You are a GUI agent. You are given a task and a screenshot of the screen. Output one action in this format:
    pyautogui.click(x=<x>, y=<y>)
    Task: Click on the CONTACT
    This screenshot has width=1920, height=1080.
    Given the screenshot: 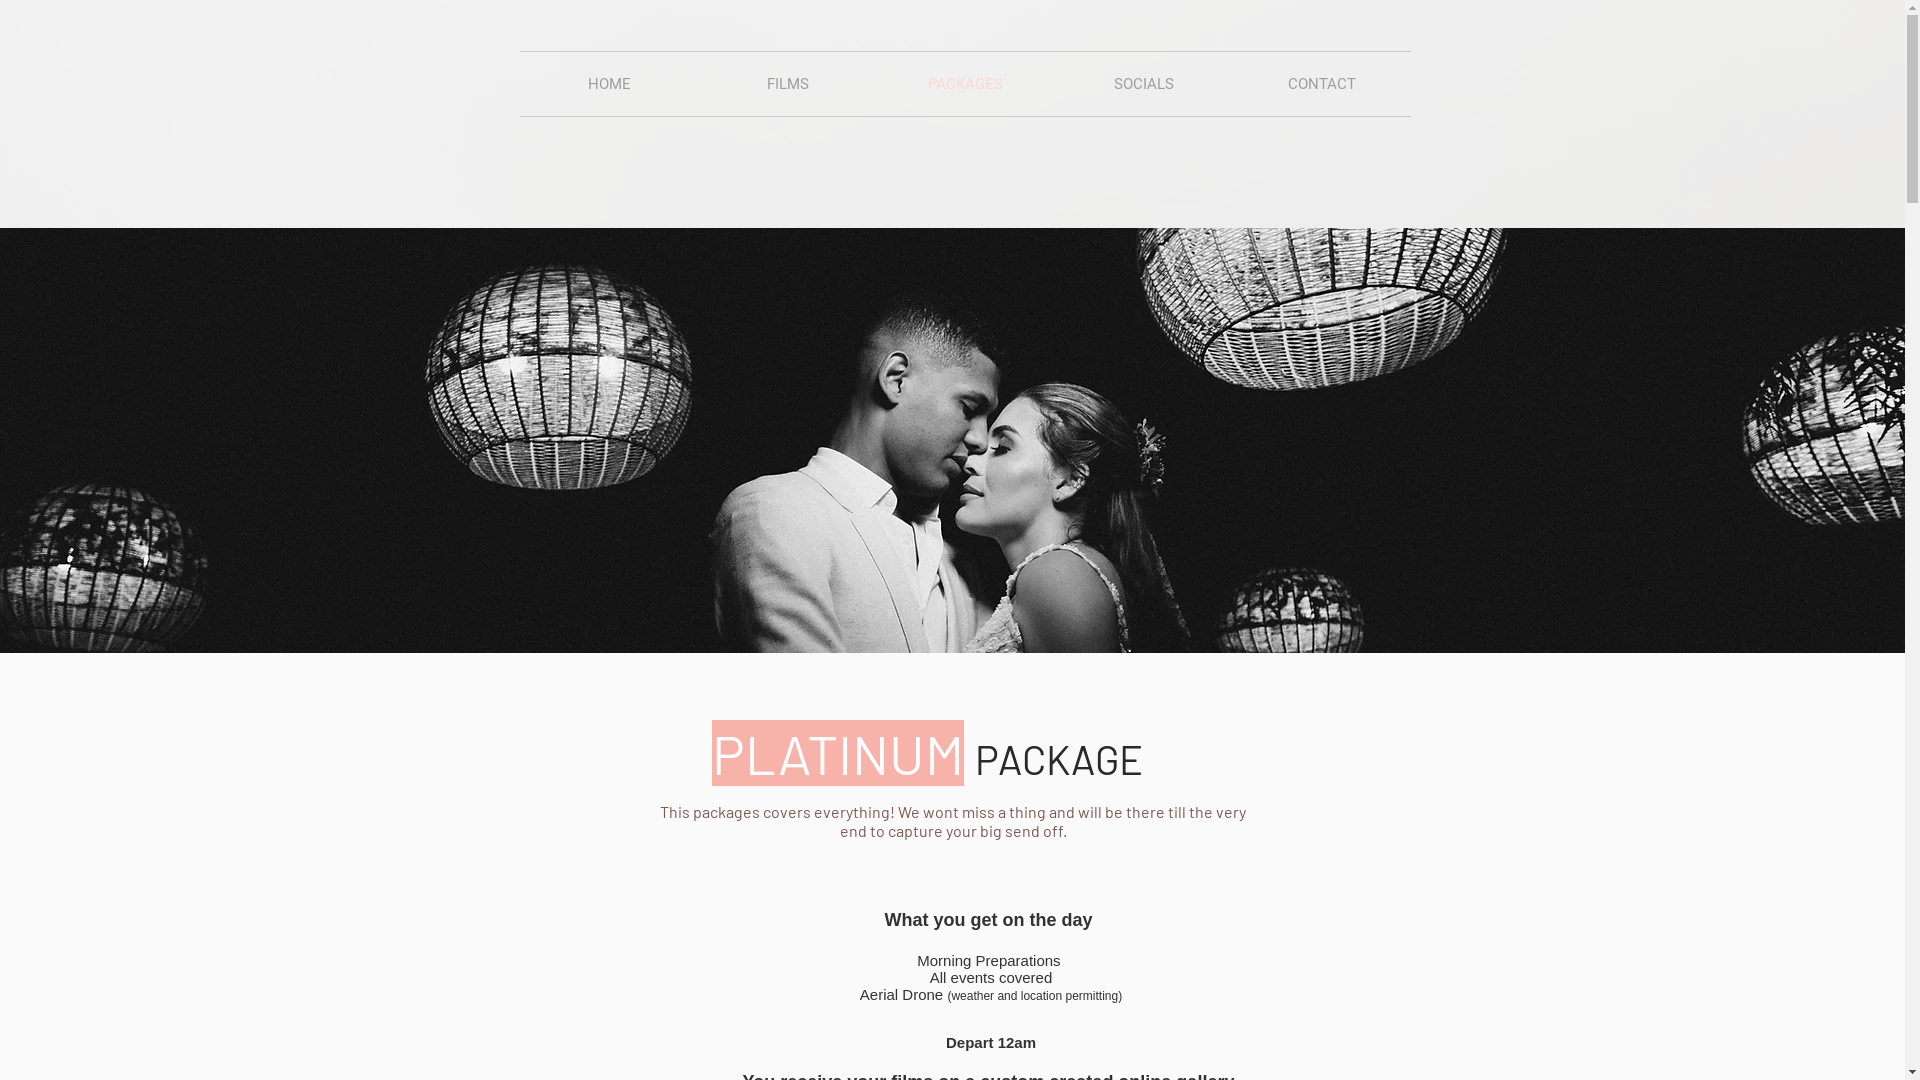 What is the action you would take?
    pyautogui.click(x=1321, y=84)
    